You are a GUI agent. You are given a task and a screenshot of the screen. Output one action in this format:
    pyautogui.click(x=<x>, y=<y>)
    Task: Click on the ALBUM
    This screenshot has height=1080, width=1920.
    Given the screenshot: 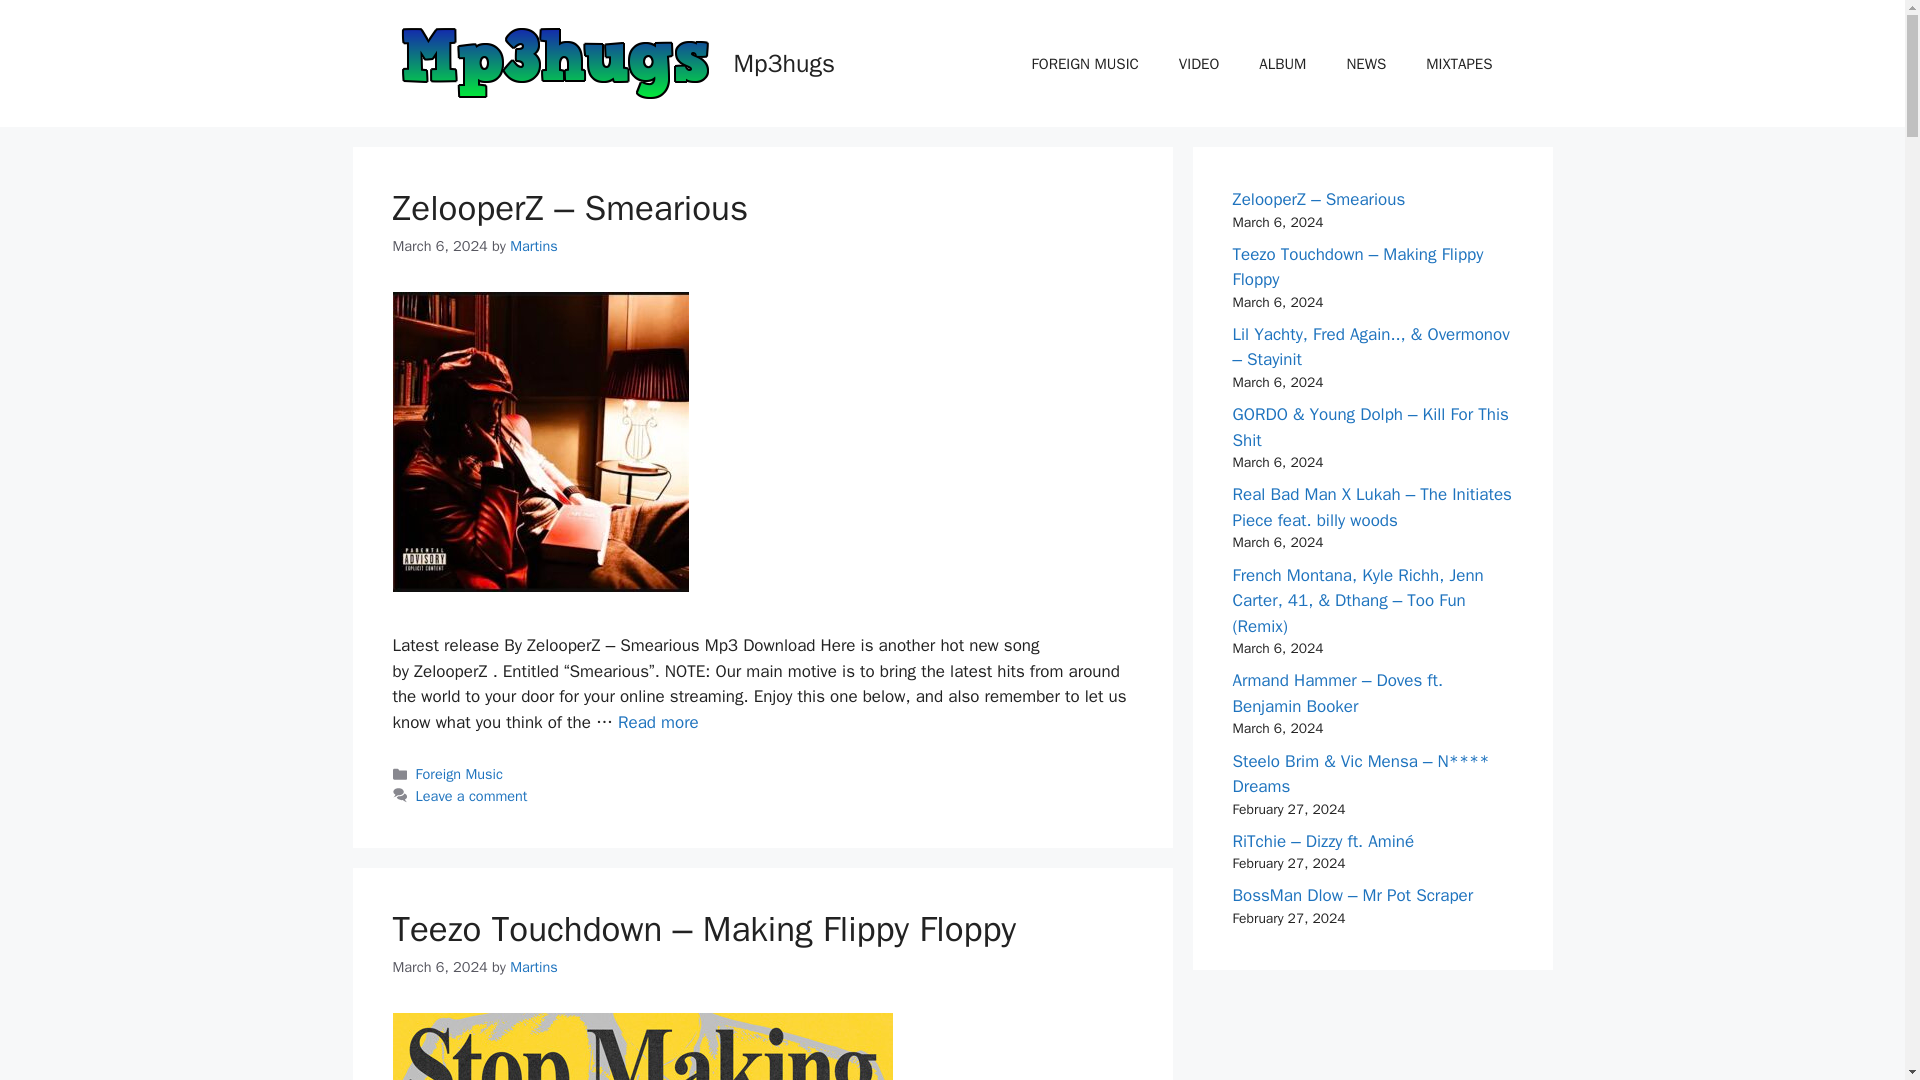 What is the action you would take?
    pyautogui.click(x=1282, y=63)
    